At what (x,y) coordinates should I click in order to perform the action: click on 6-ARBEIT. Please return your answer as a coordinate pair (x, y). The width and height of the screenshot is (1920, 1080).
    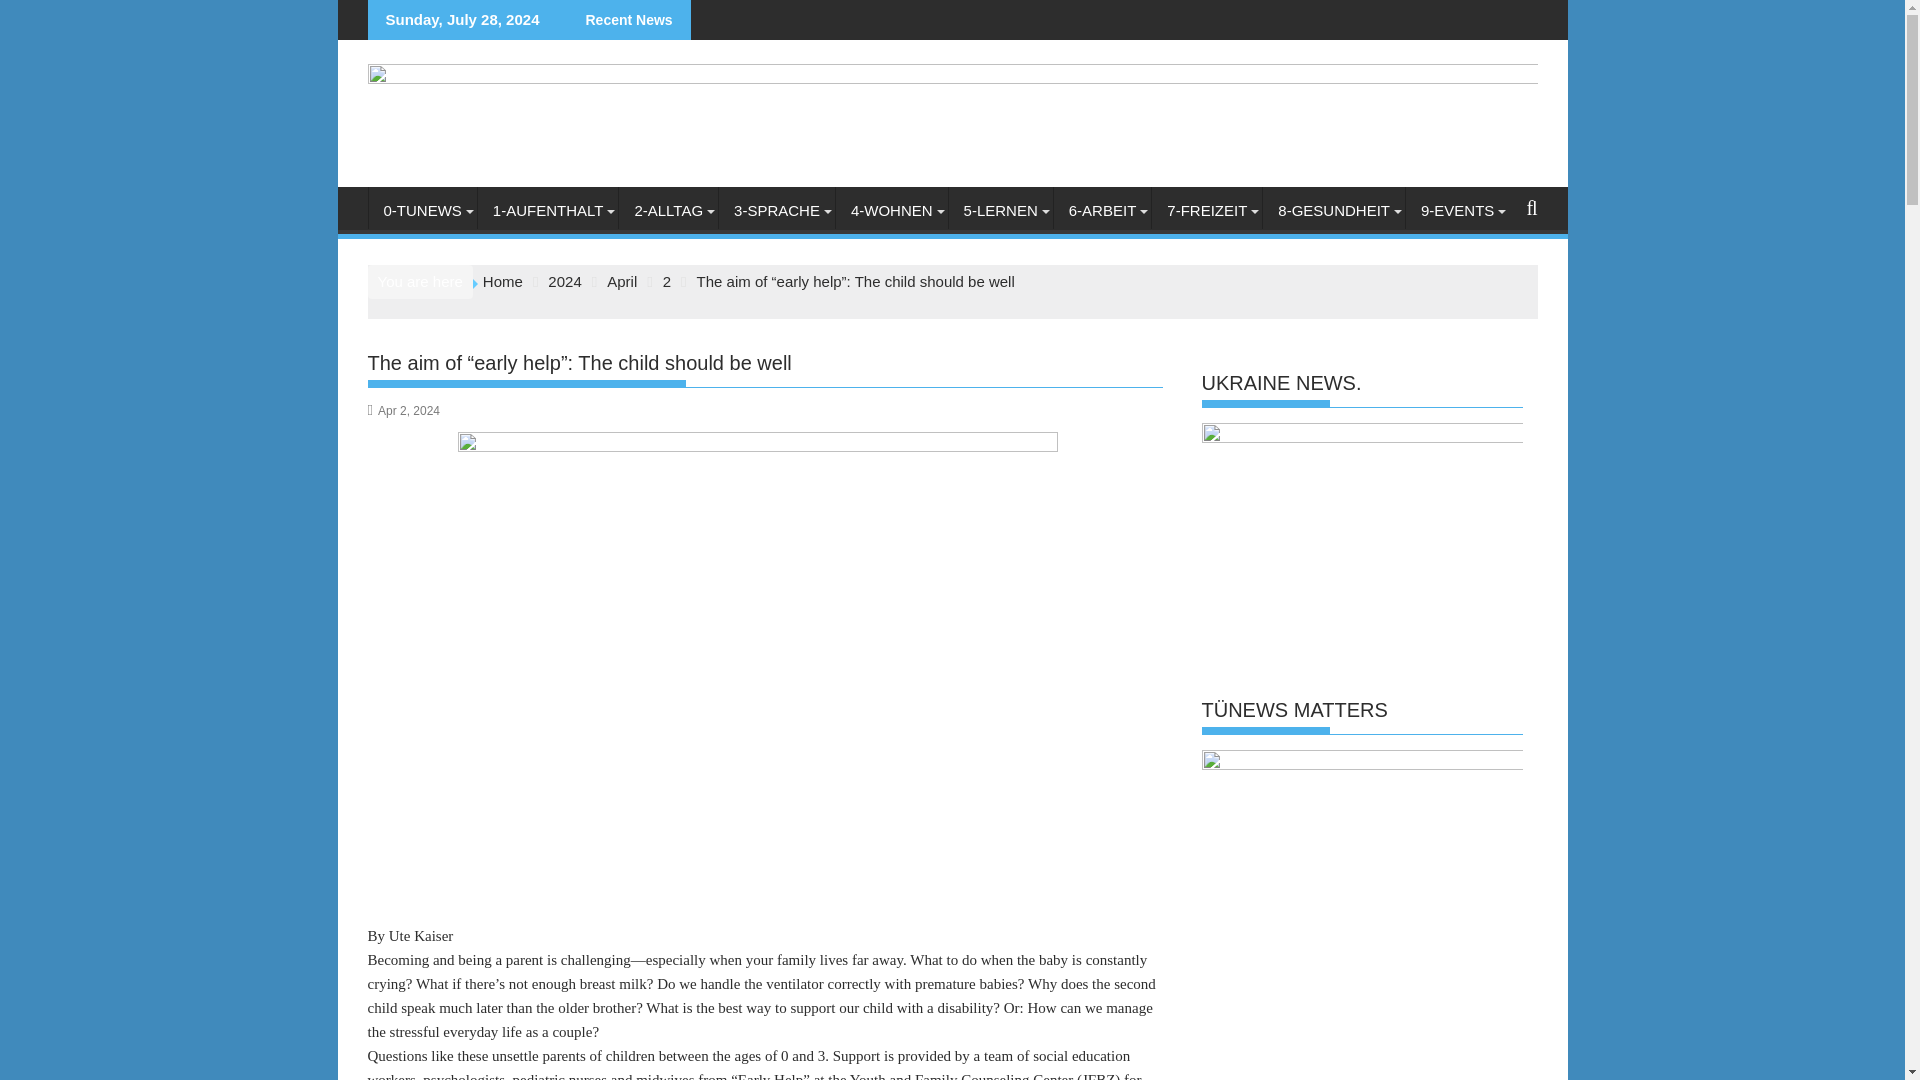
    Looking at the image, I should click on (1103, 210).